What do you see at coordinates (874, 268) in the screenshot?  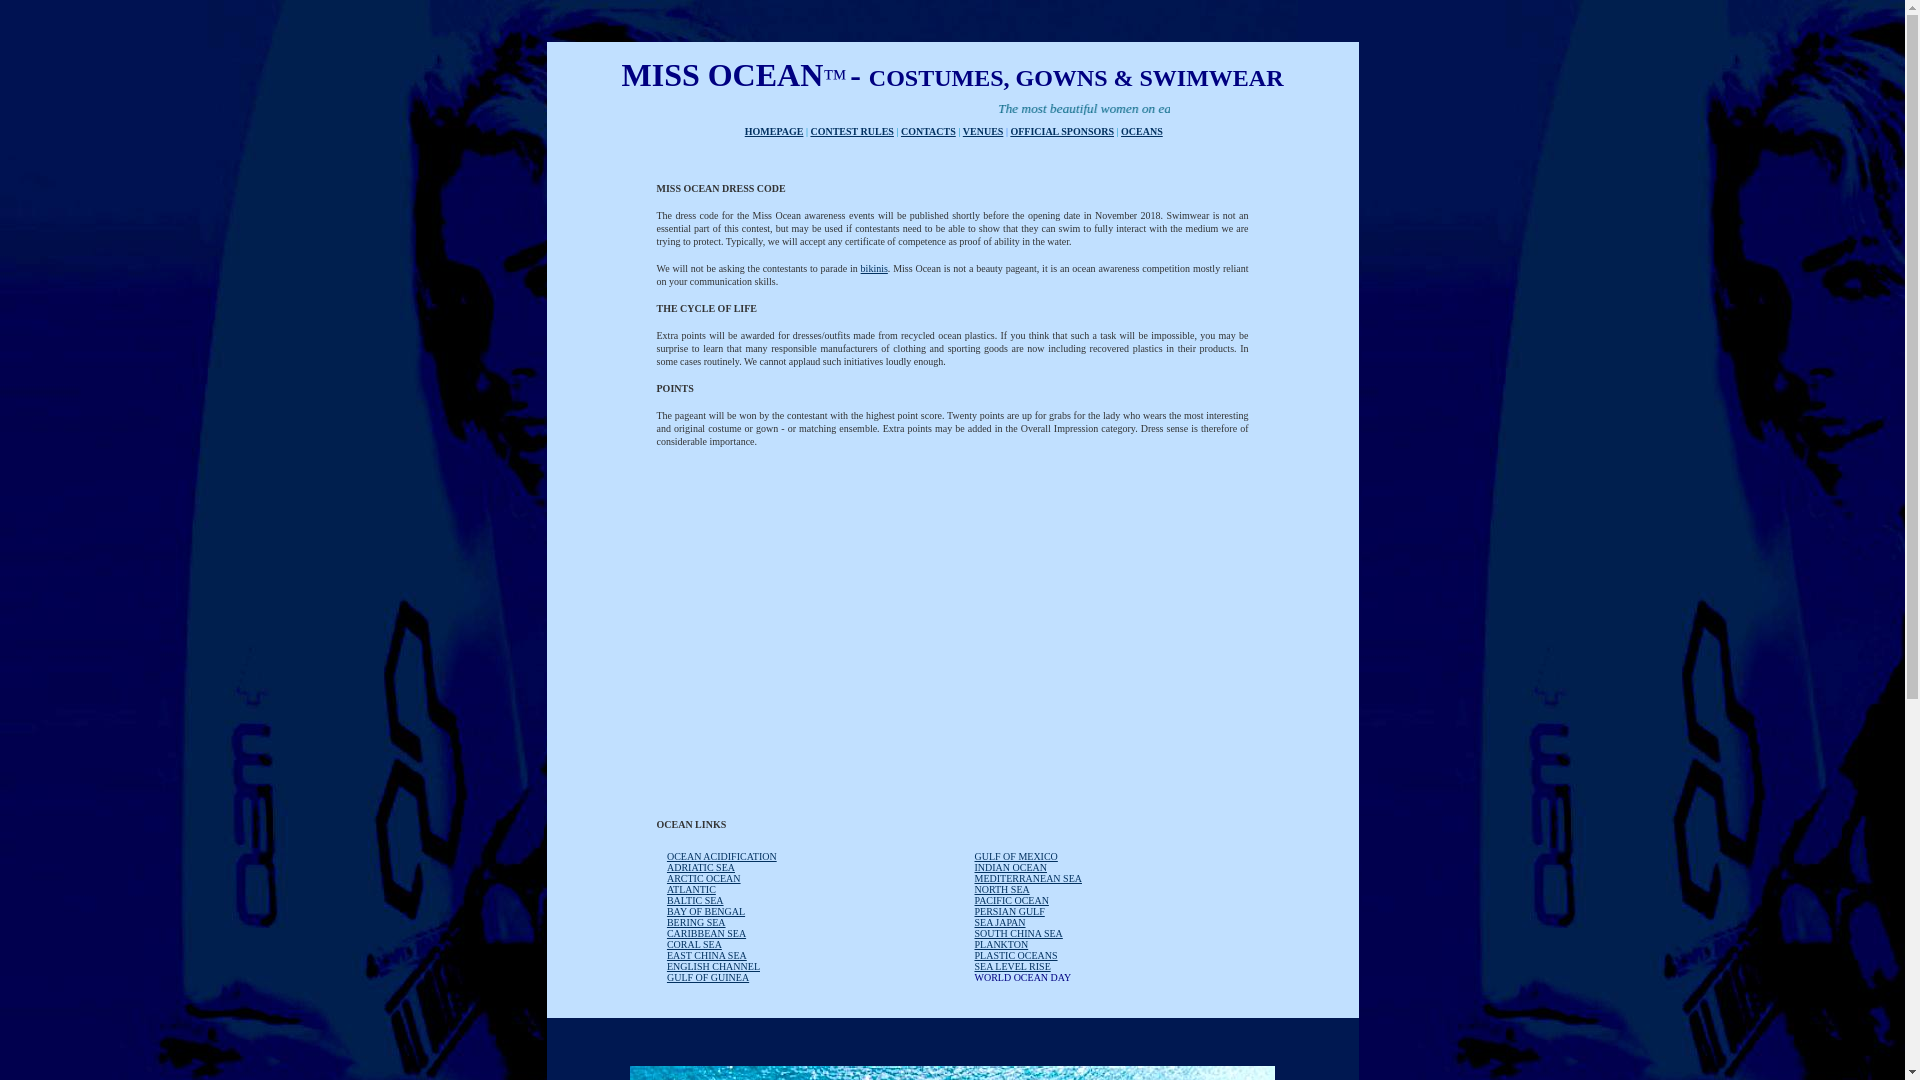 I see `bikinis` at bounding box center [874, 268].